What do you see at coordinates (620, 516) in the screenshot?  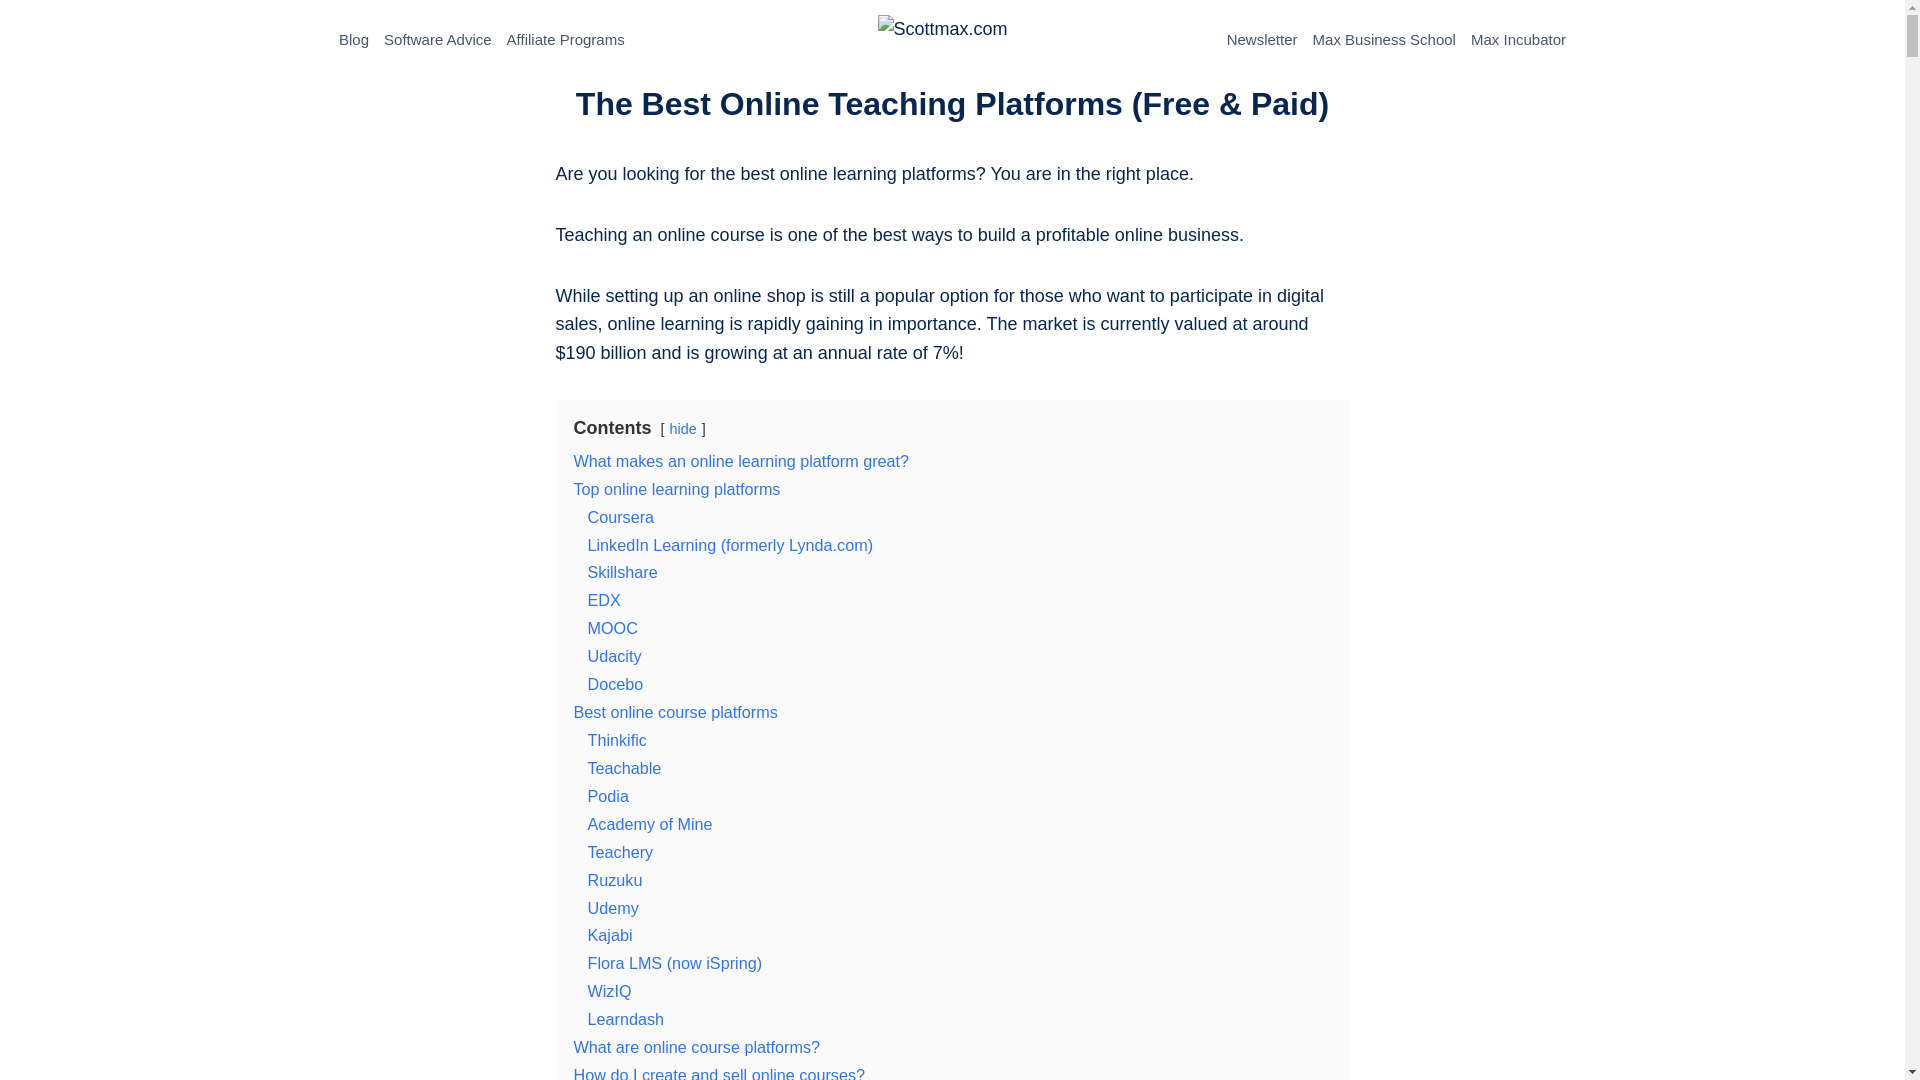 I see `Coursera` at bounding box center [620, 516].